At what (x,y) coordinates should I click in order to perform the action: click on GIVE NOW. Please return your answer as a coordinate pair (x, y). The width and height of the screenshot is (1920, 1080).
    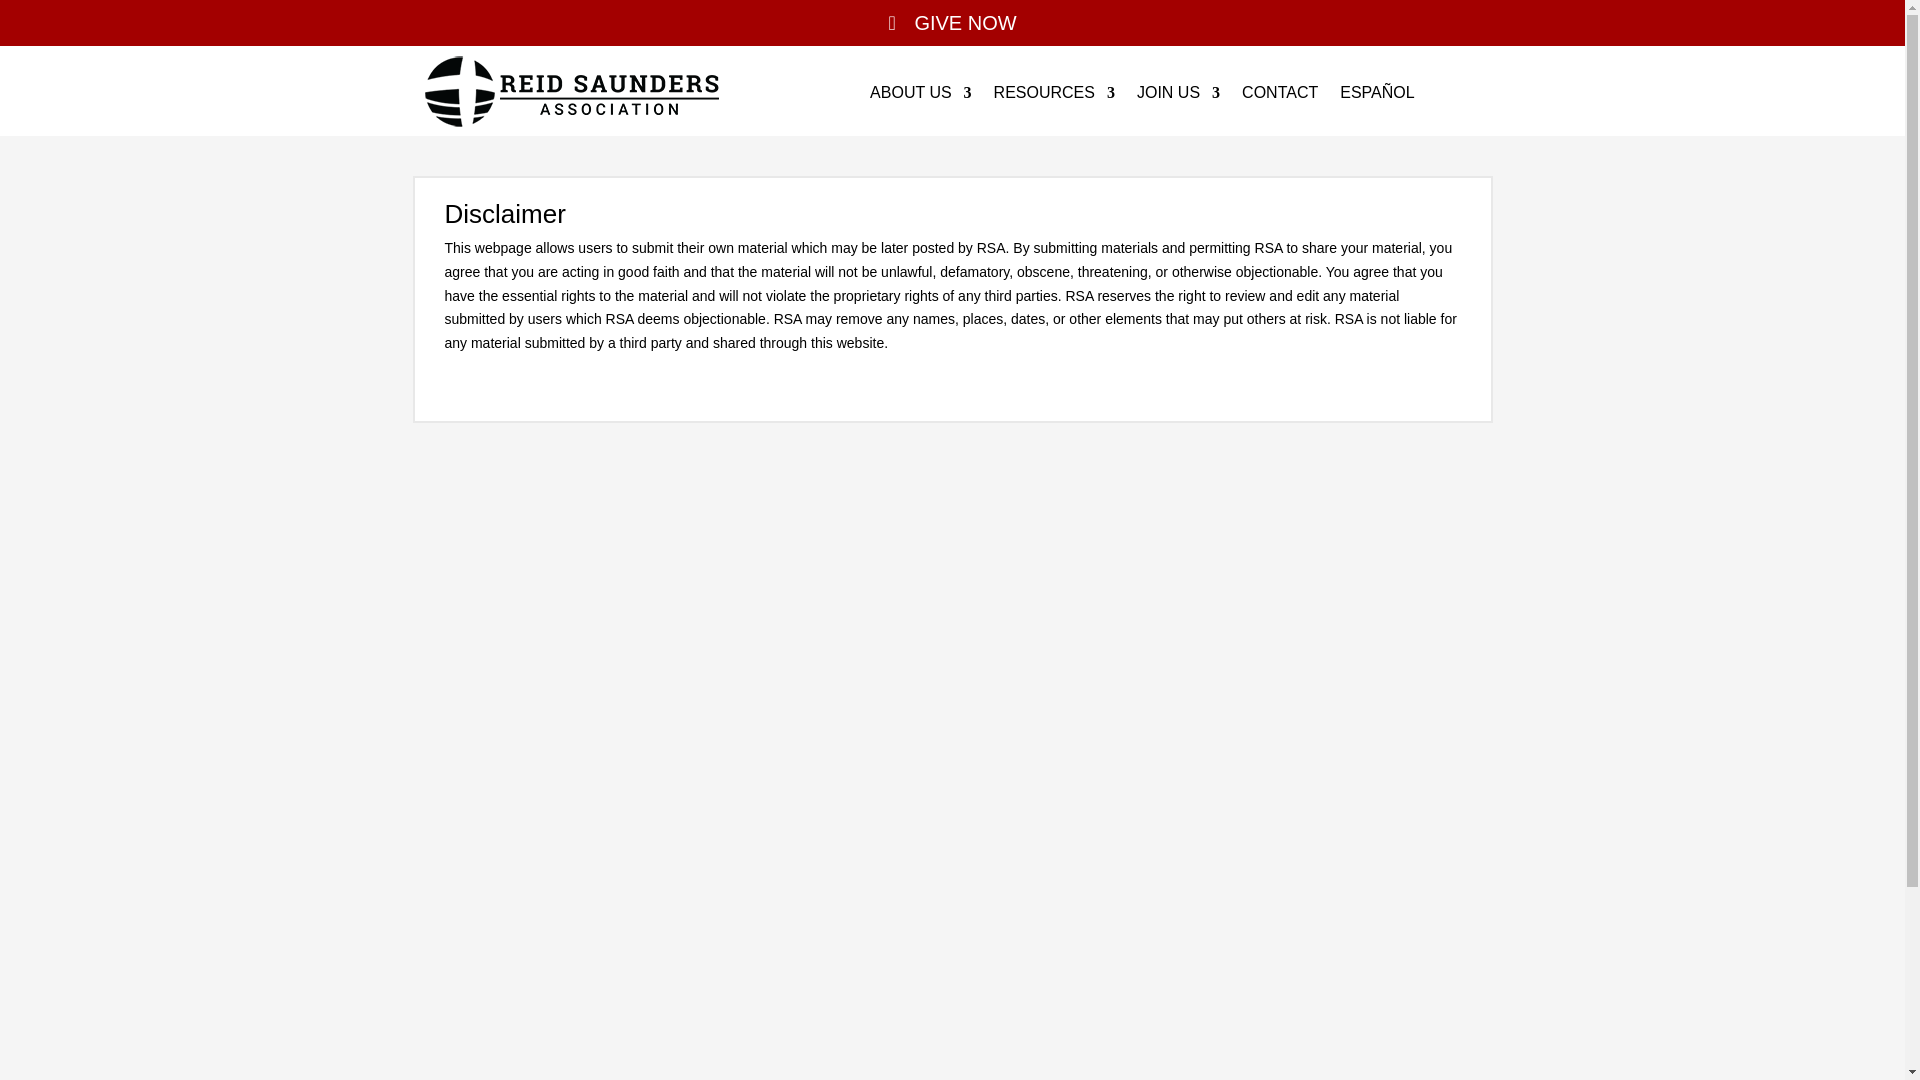
    Looking at the image, I should click on (951, 23).